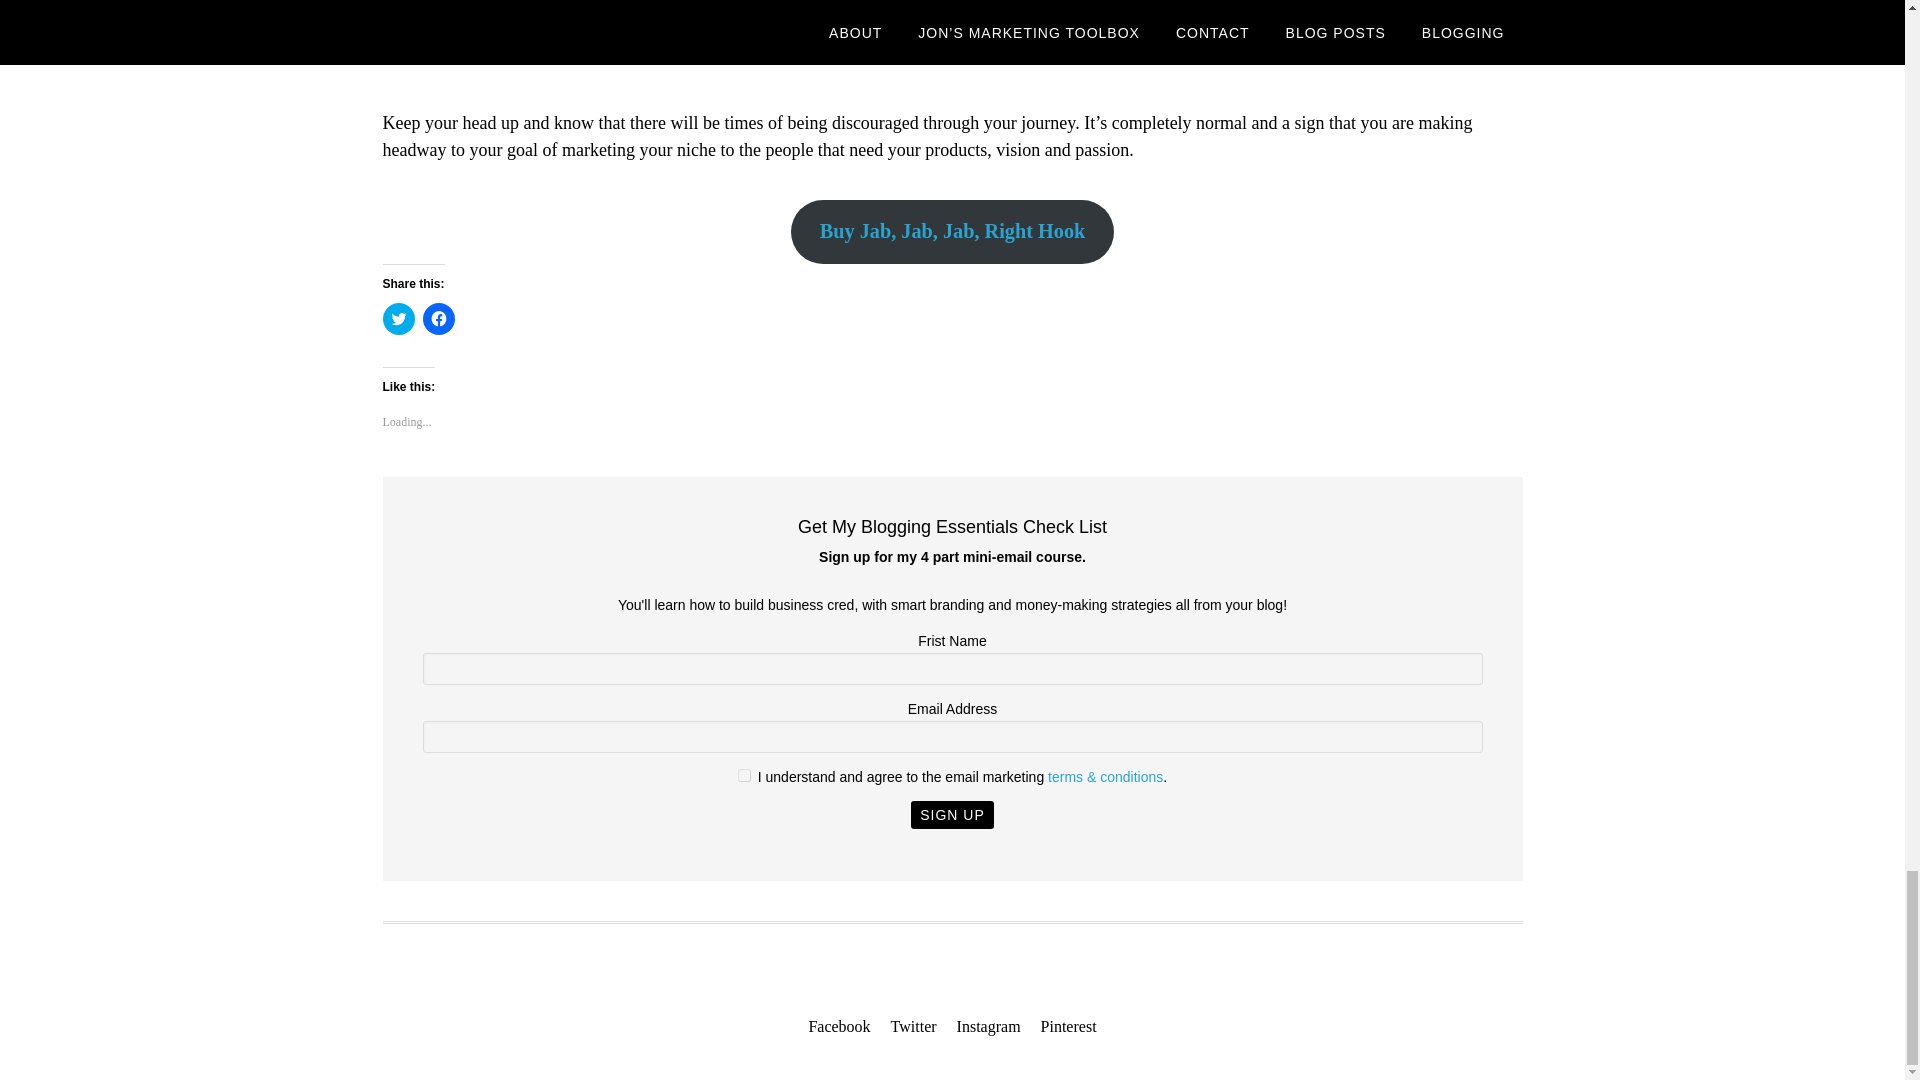  I want to click on Click to share on Twitter, so click(398, 318).